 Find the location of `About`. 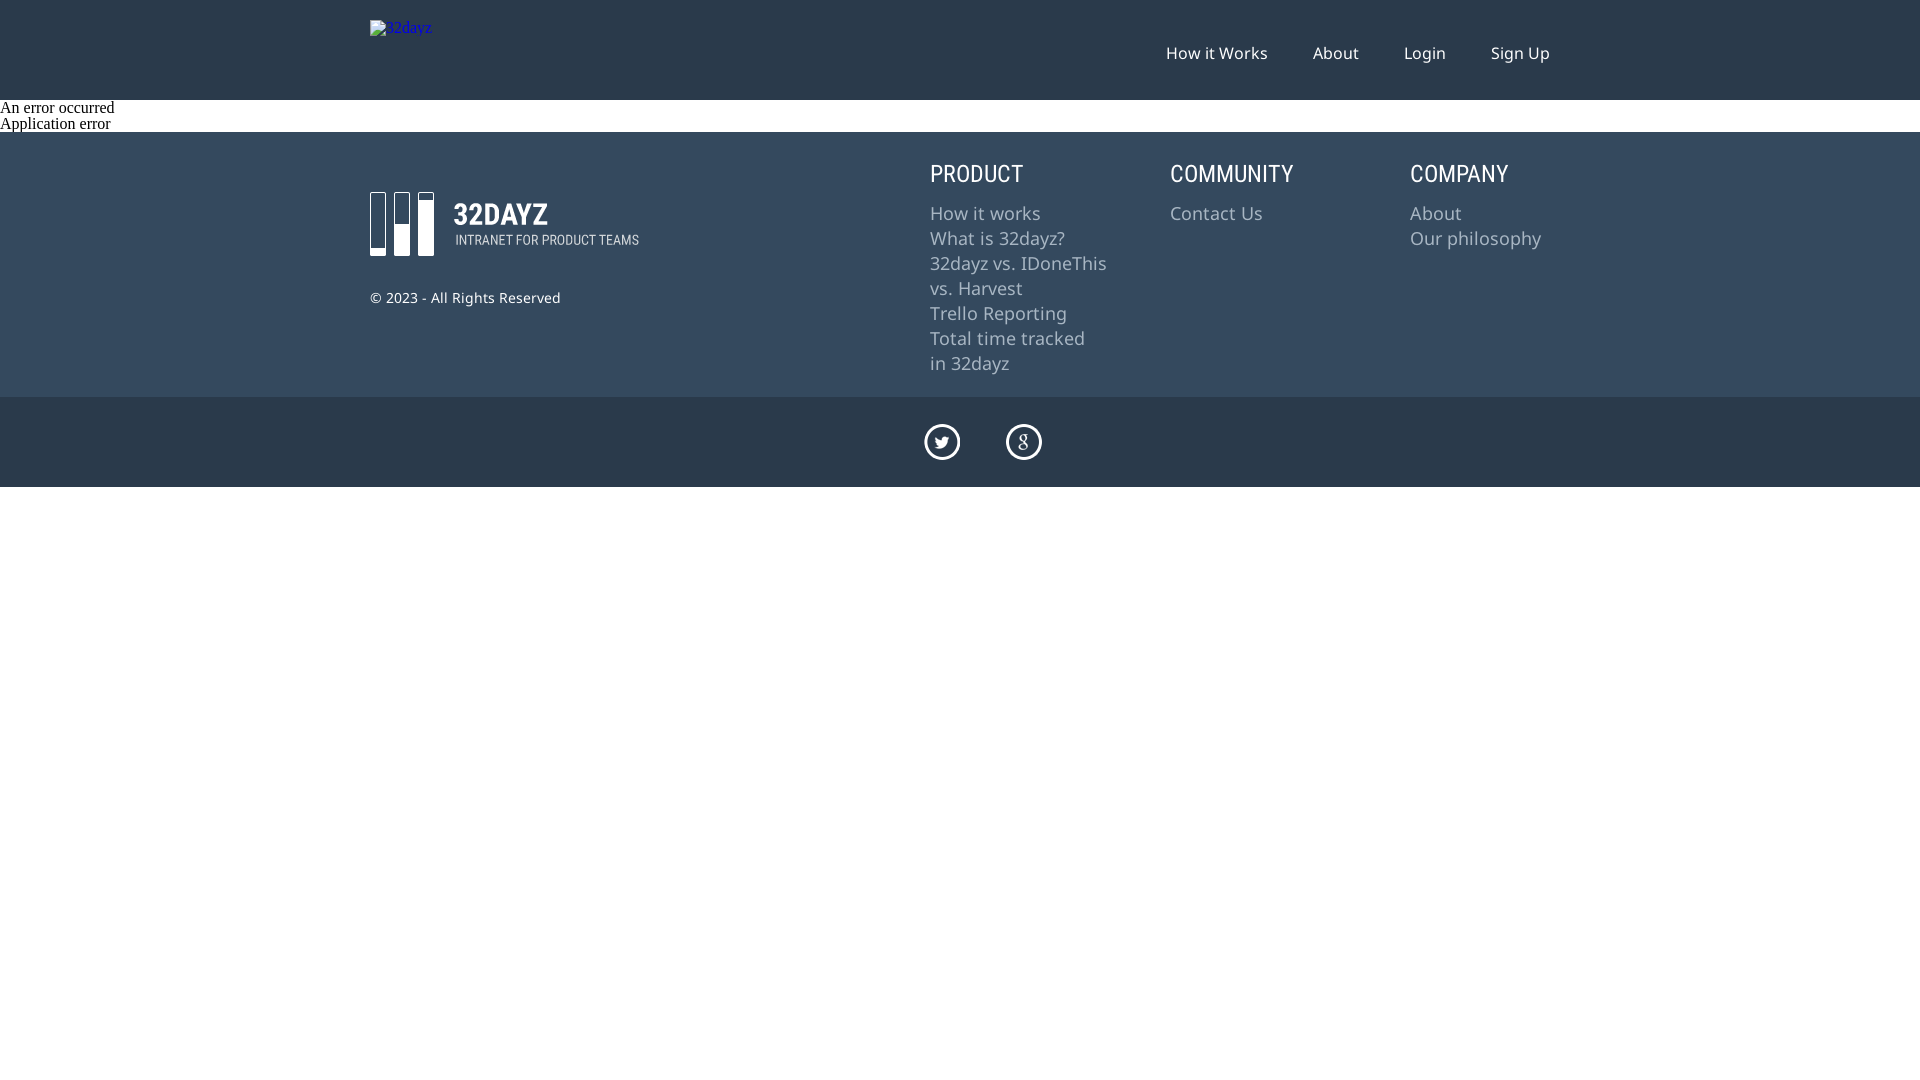

About is located at coordinates (1336, 53).